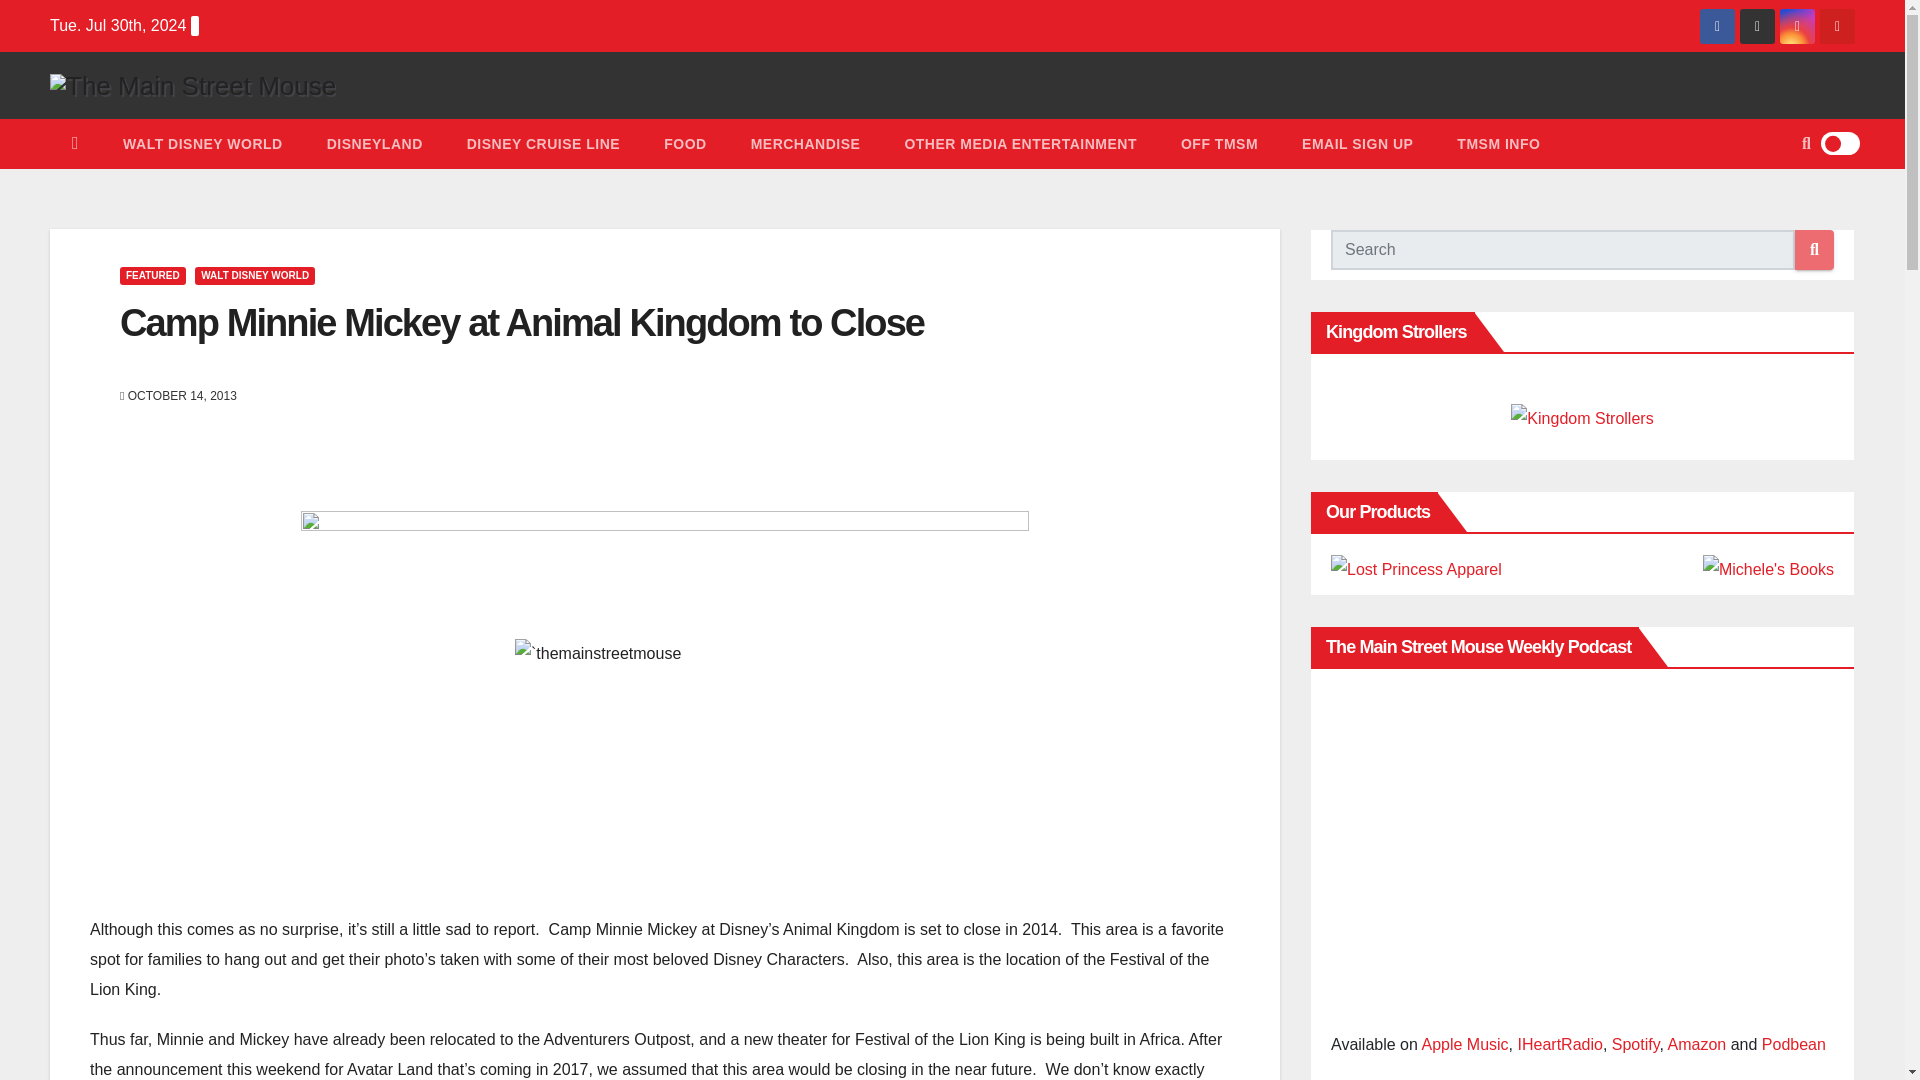  Describe the element at coordinates (1220, 143) in the screenshot. I see `Off TMSM` at that location.